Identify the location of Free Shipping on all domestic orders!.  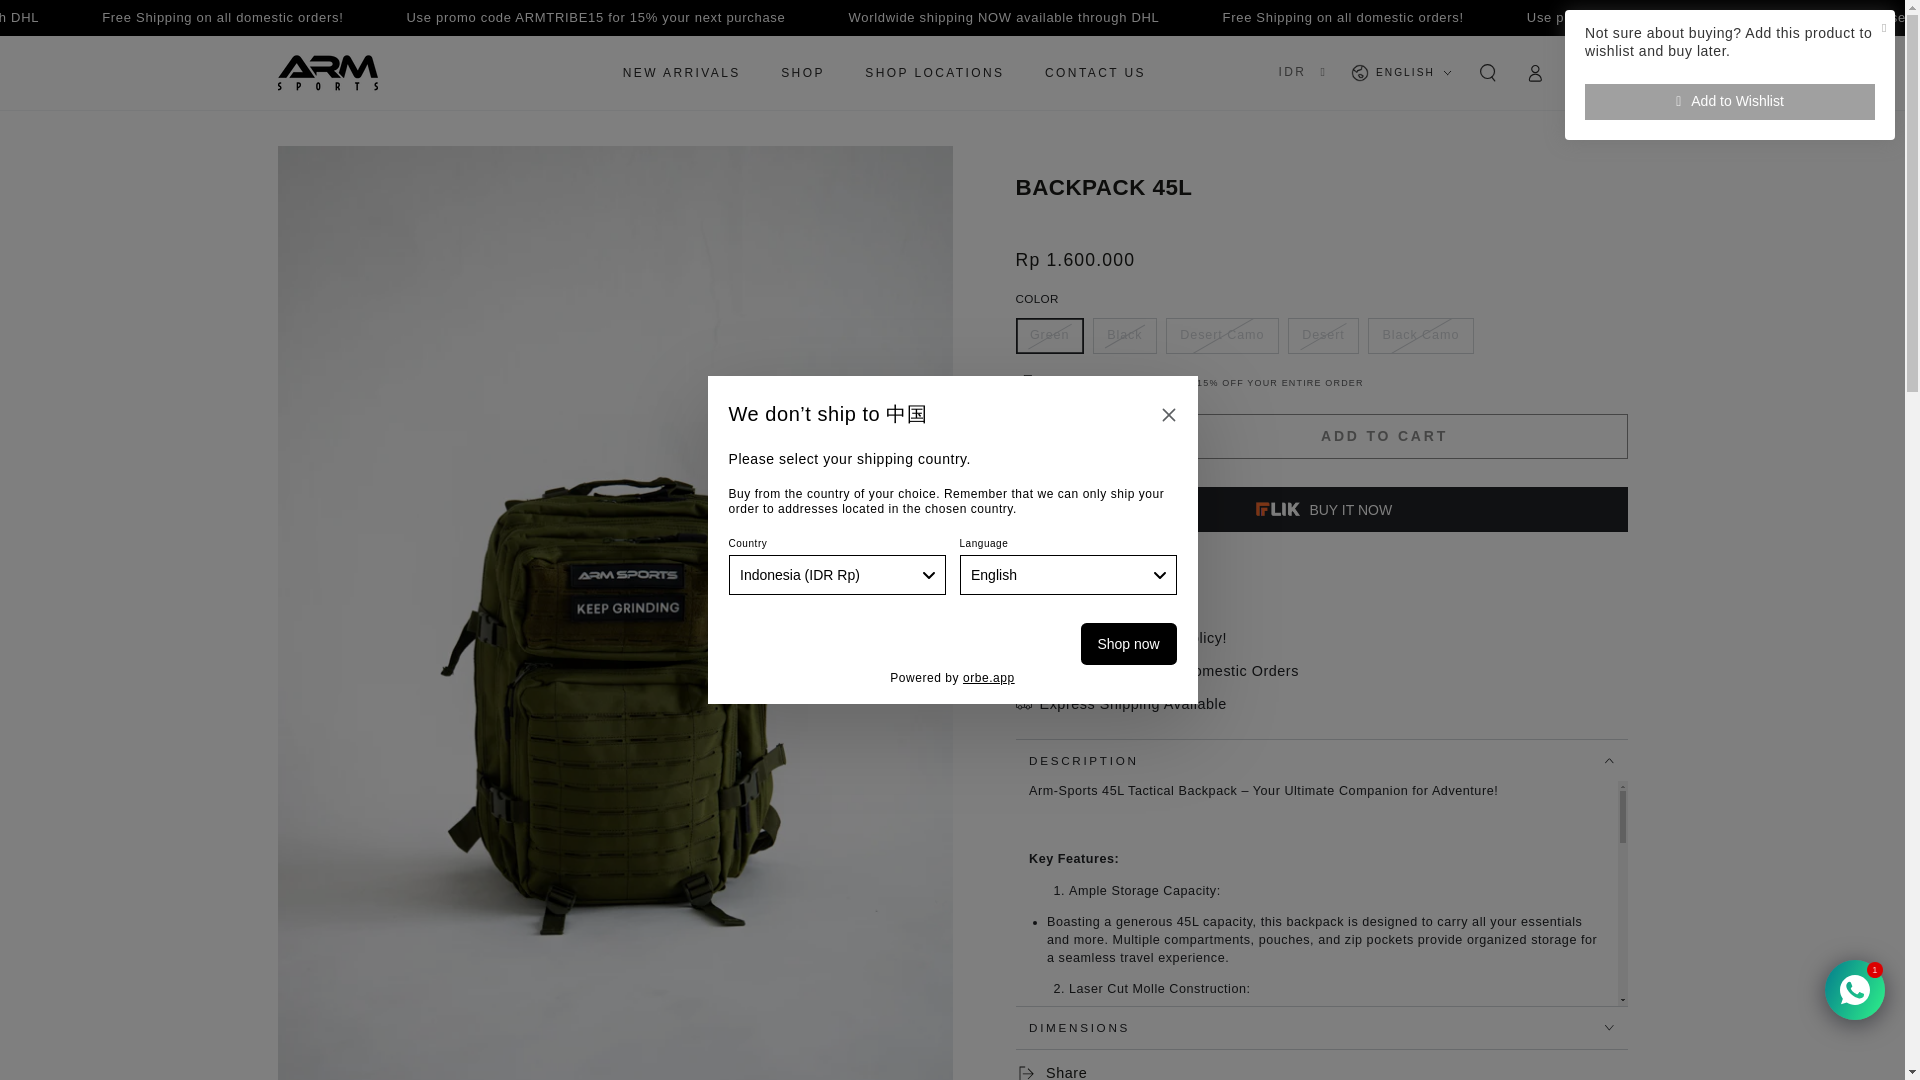
(492, 17).